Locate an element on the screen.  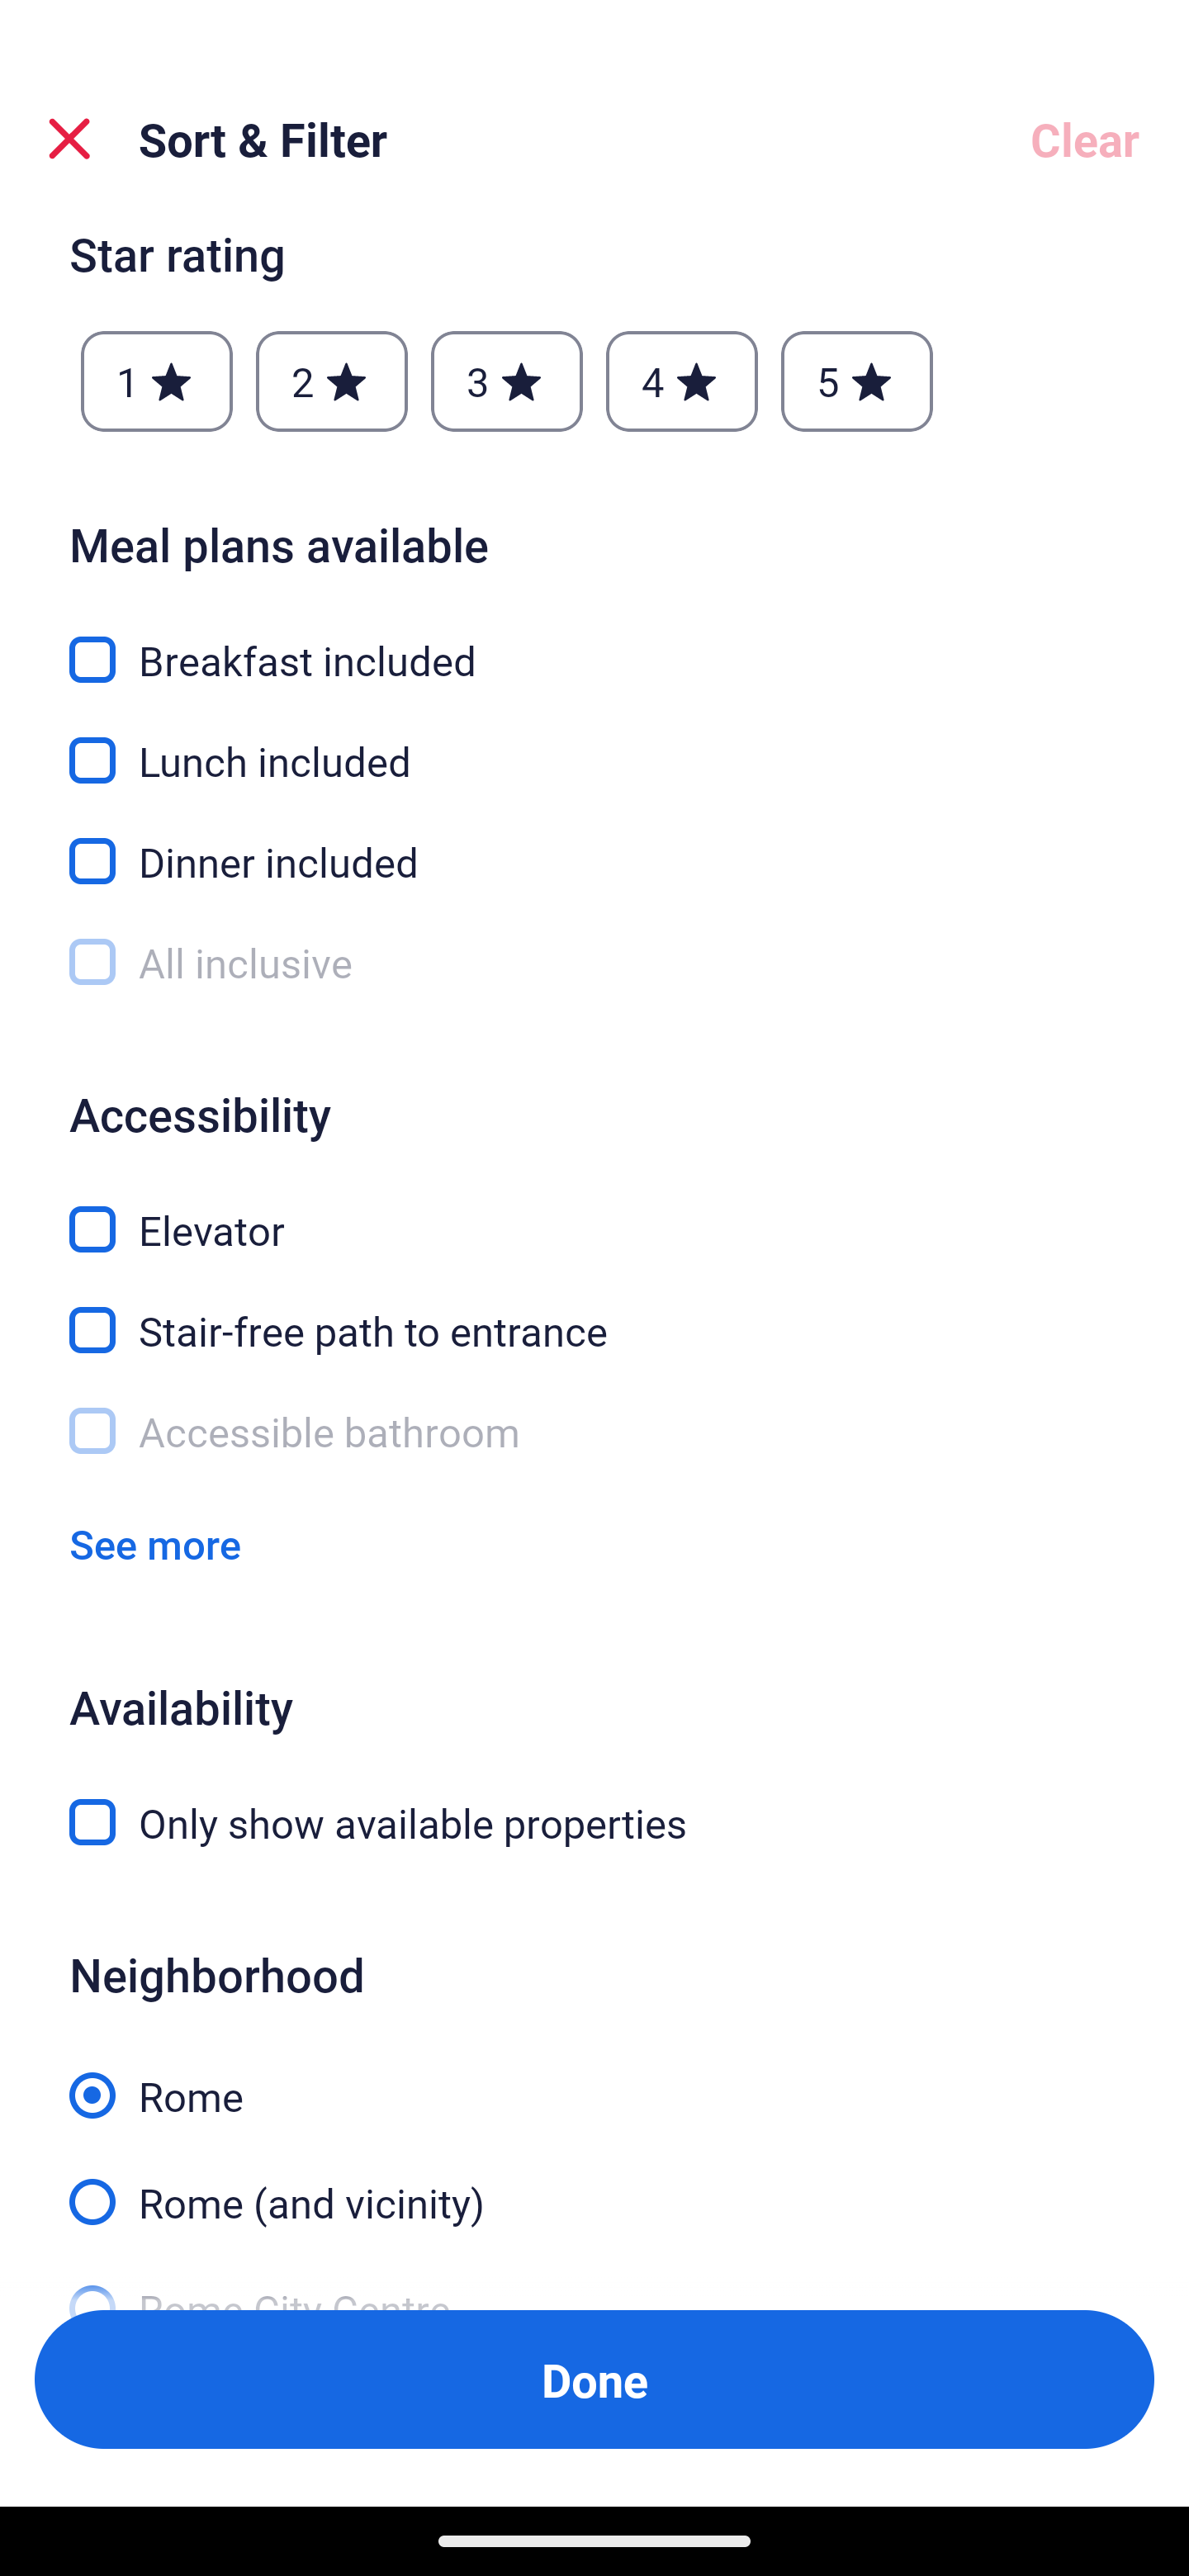
Close Sort and Filter is located at coordinates (69, 139).